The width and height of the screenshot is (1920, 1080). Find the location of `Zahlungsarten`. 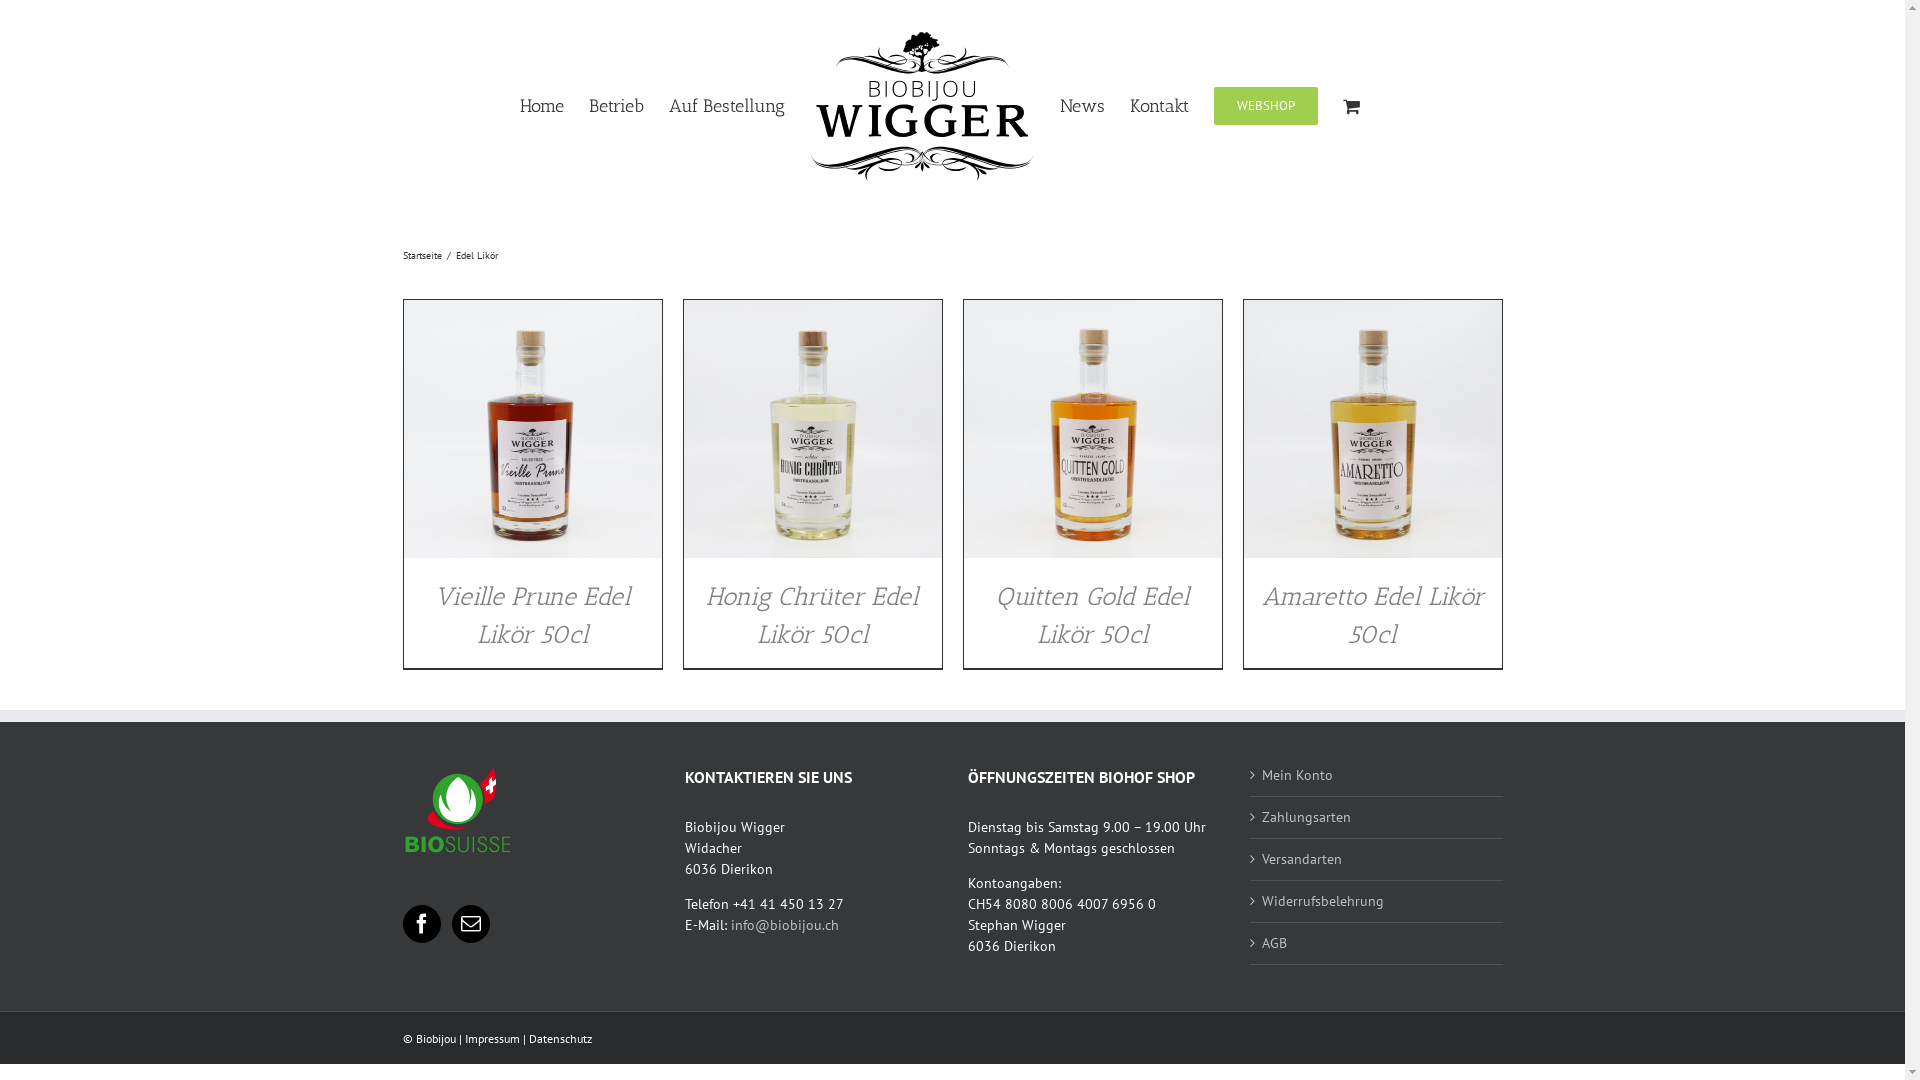

Zahlungsarten is located at coordinates (1378, 818).